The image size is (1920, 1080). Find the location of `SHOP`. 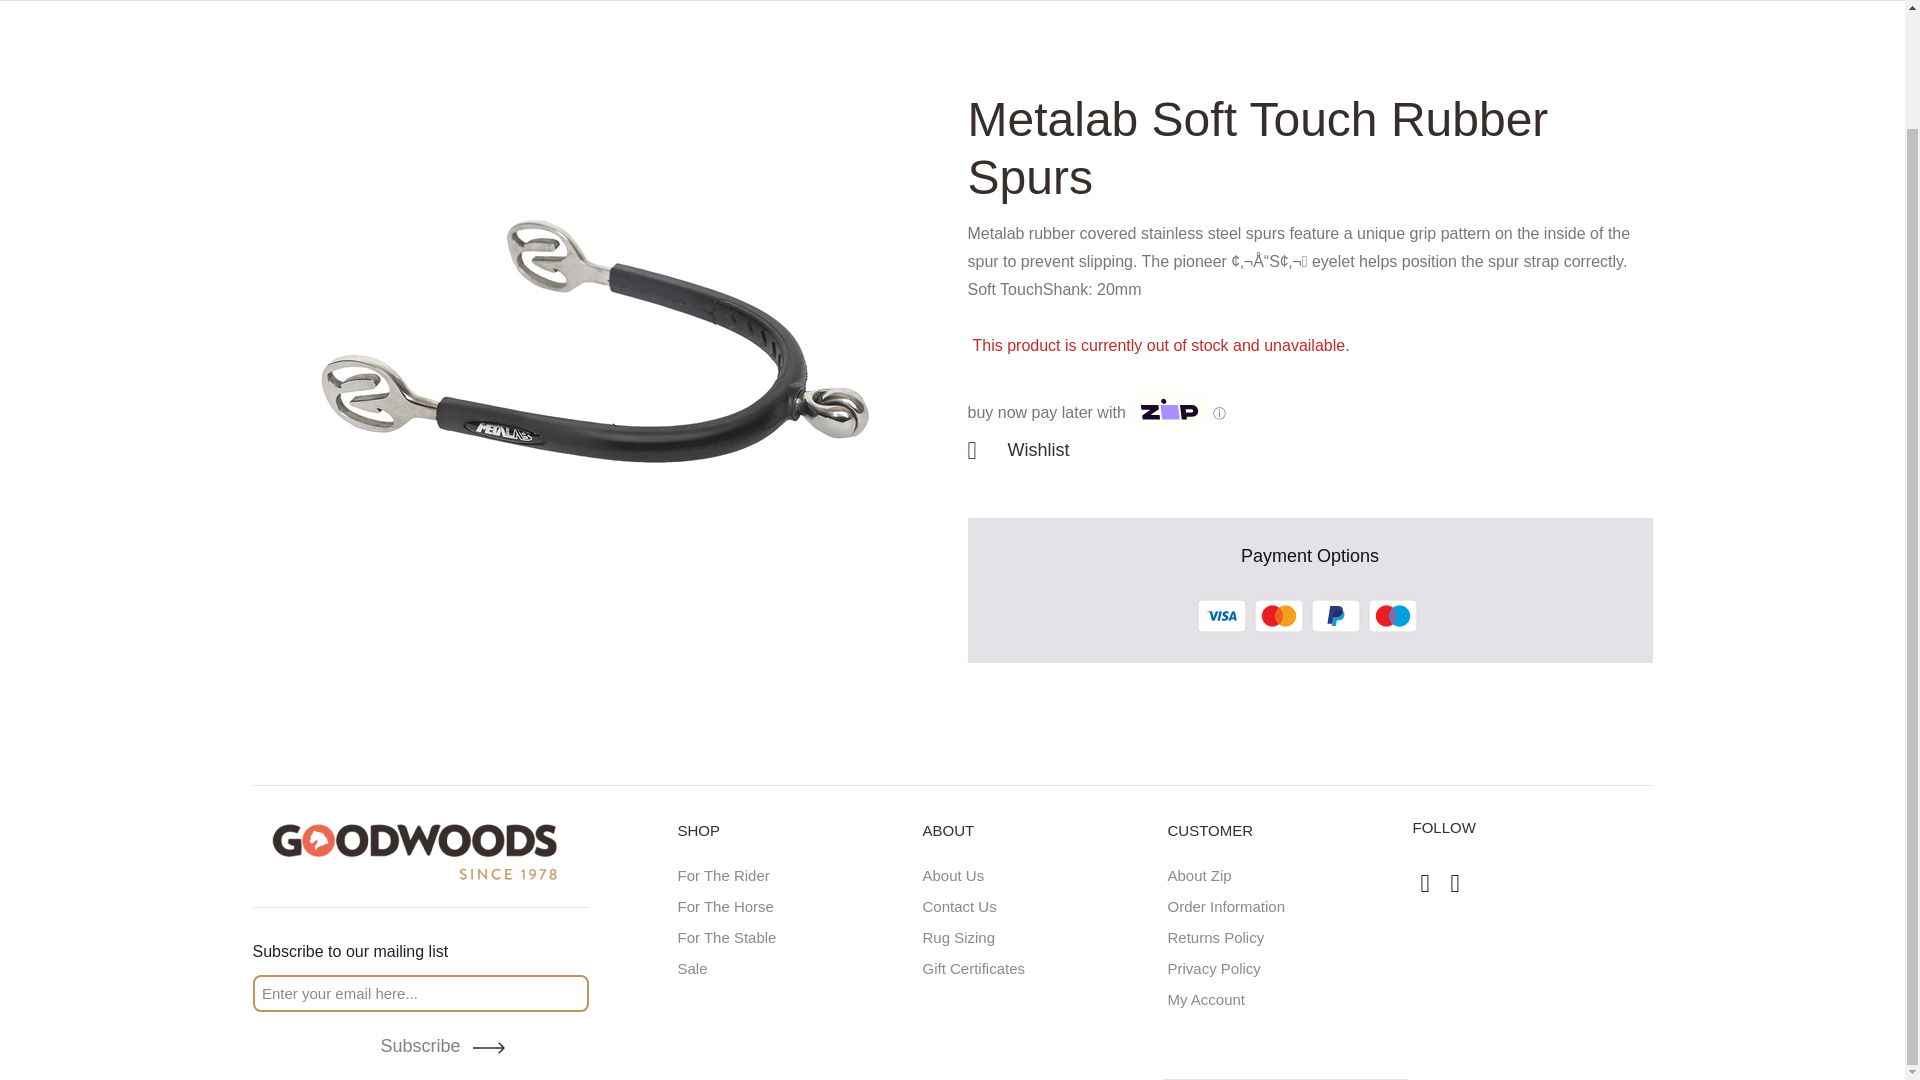

SHOP is located at coordinates (795, 838).